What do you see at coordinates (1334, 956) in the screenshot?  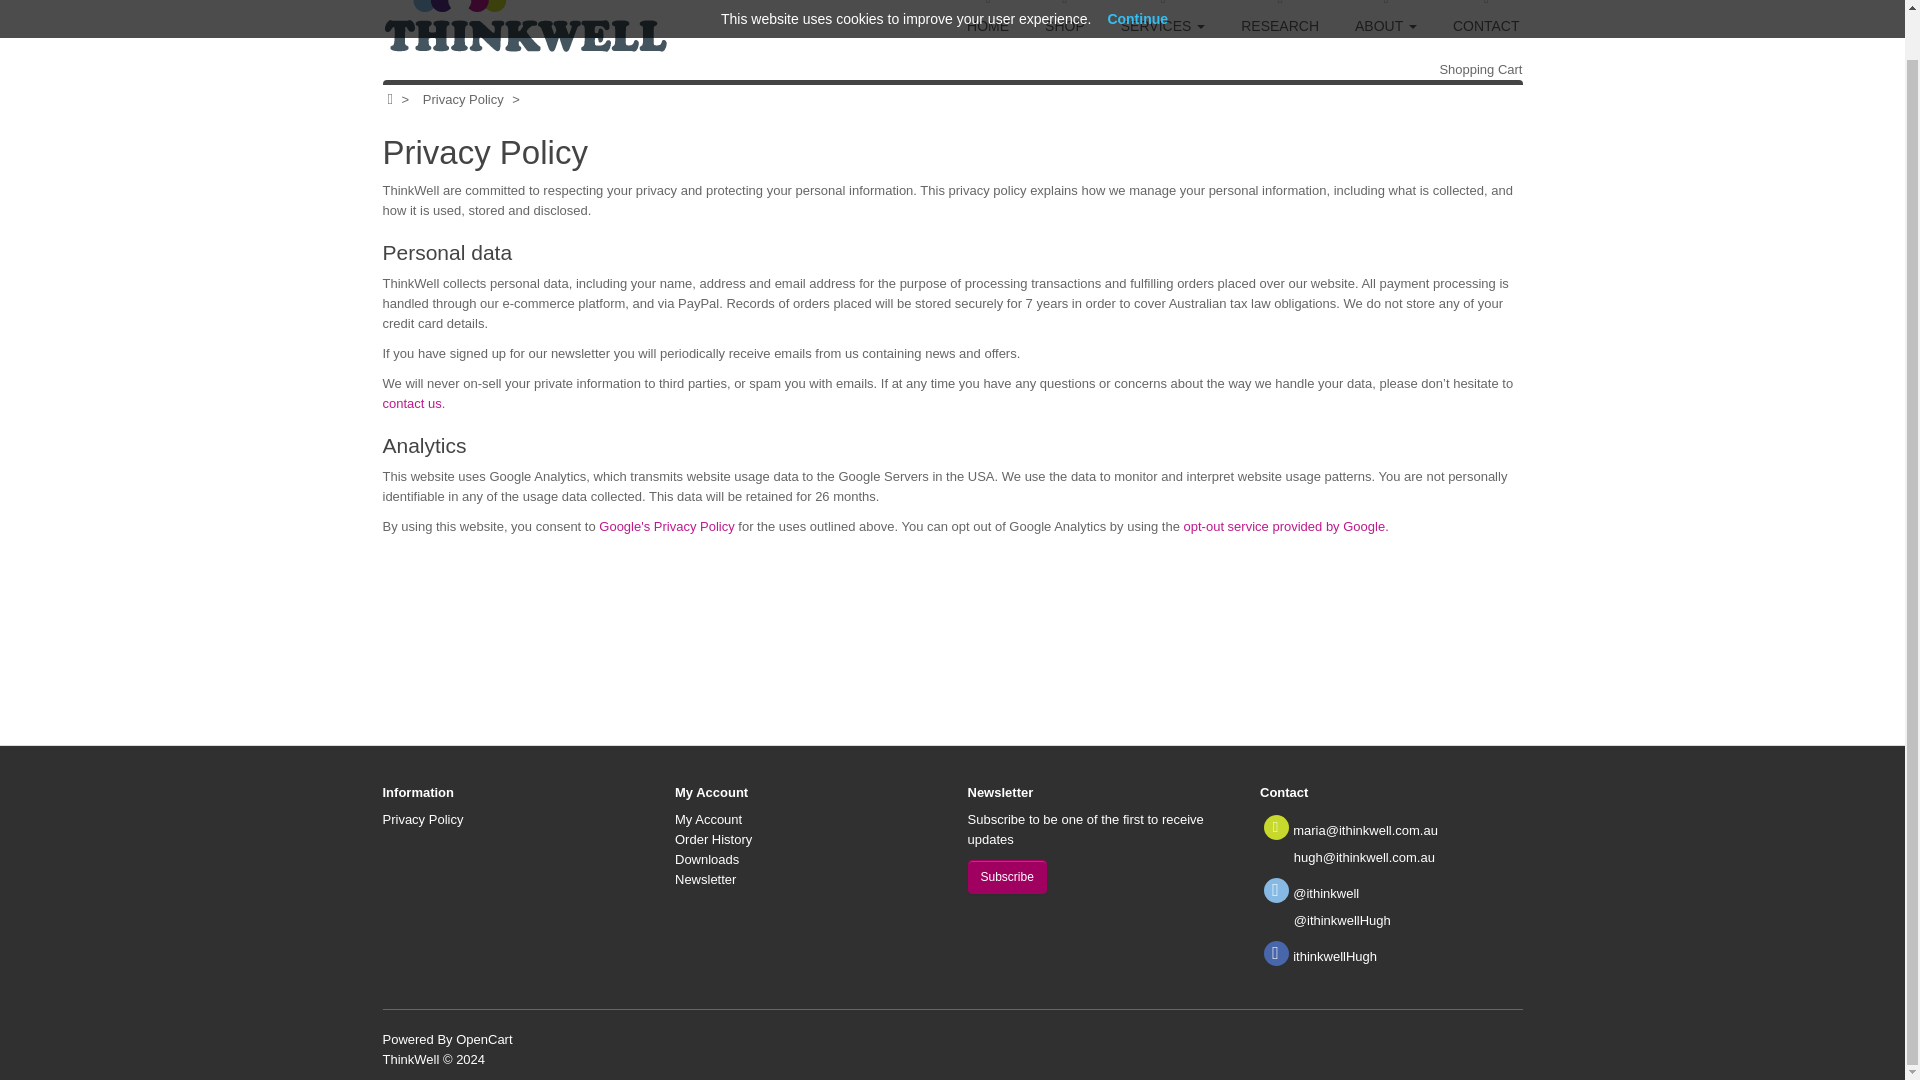 I see `ithinkwellHugh` at bounding box center [1334, 956].